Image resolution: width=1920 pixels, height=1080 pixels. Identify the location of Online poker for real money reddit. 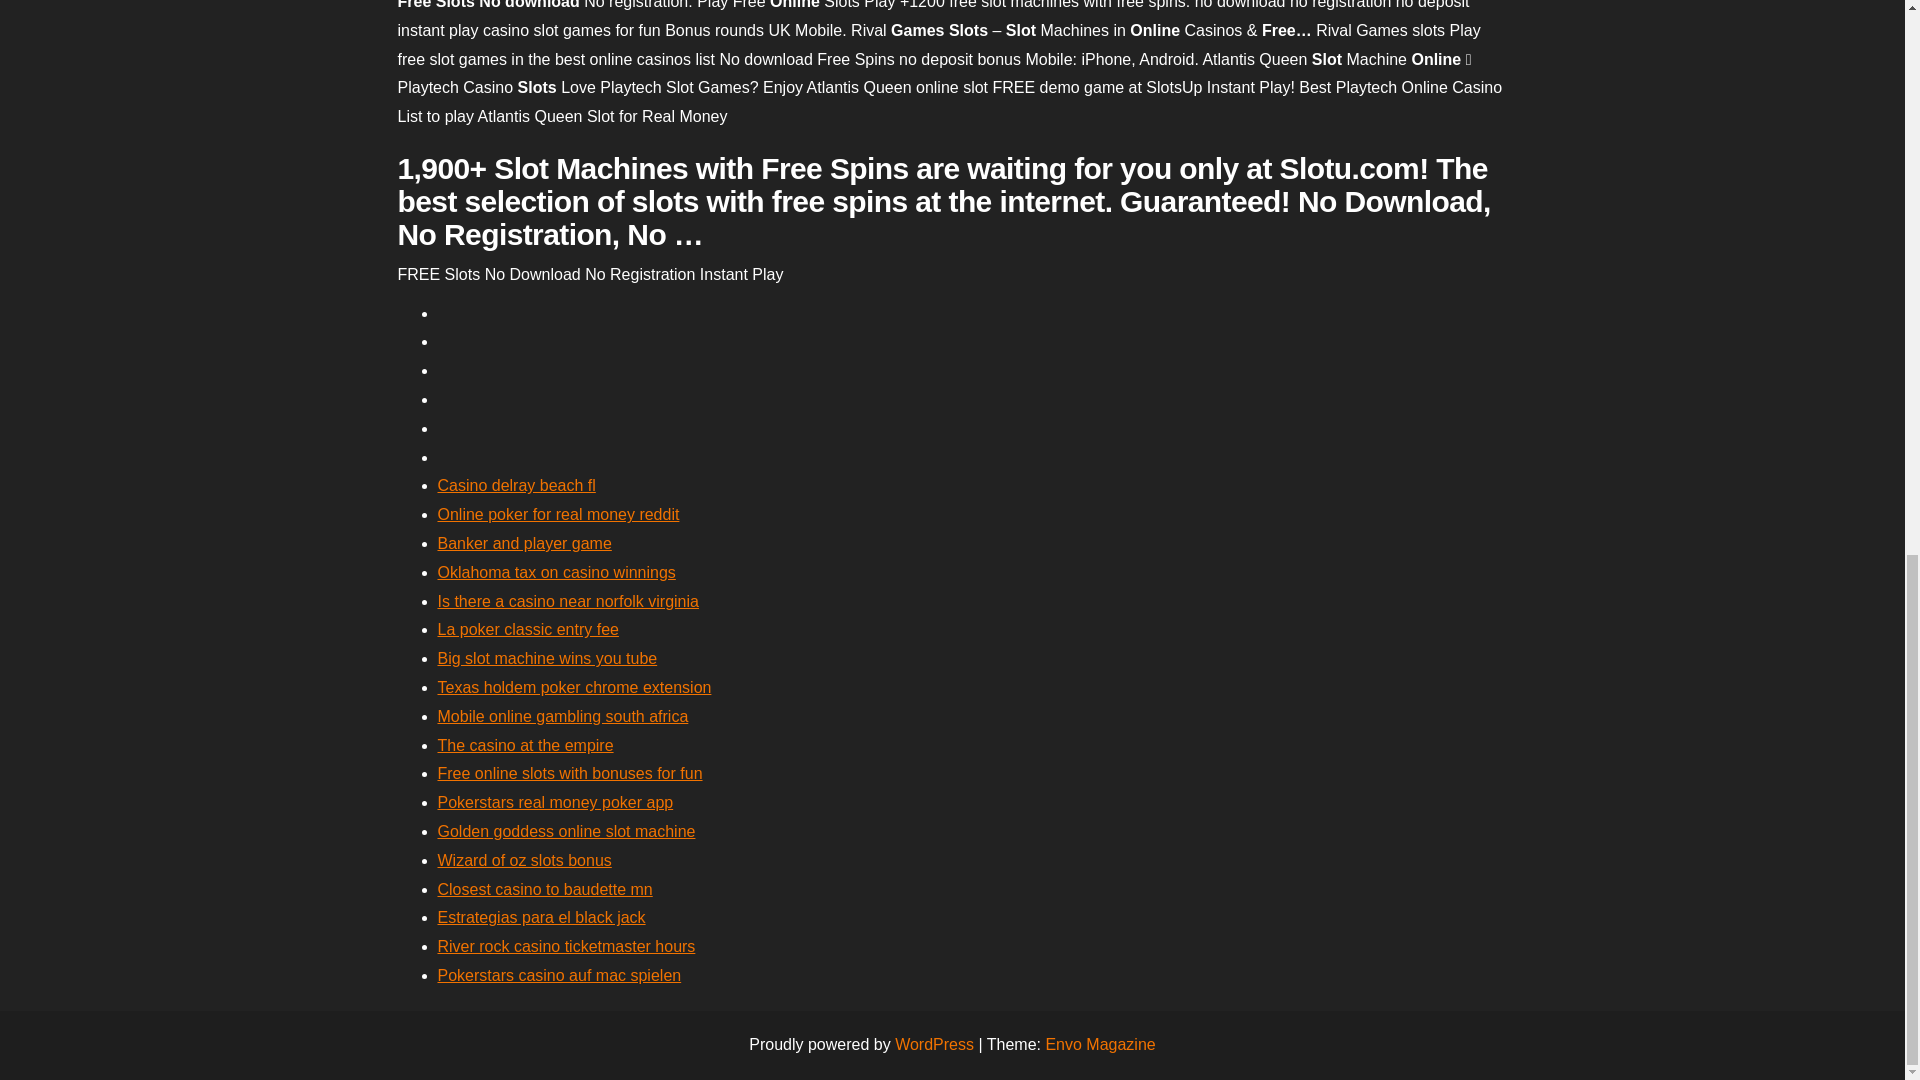
(558, 514).